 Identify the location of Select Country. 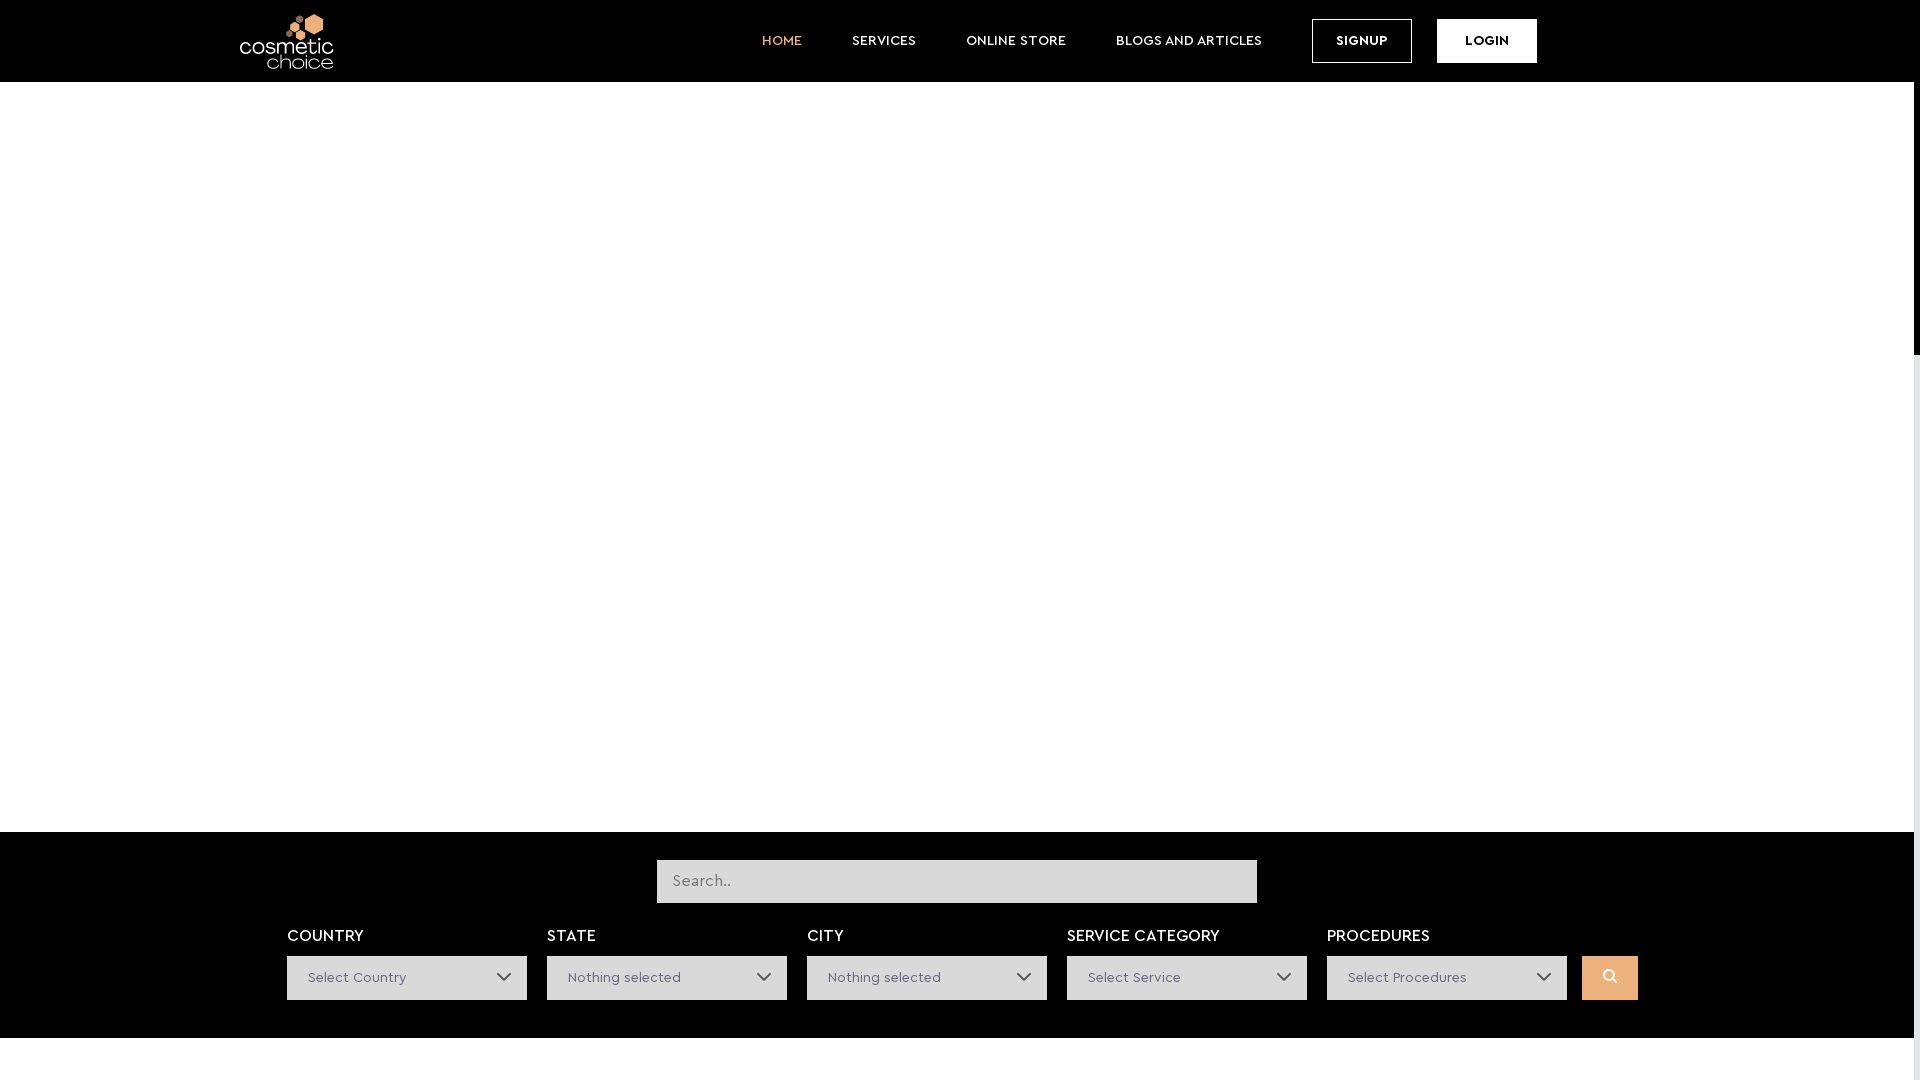
(406, 978).